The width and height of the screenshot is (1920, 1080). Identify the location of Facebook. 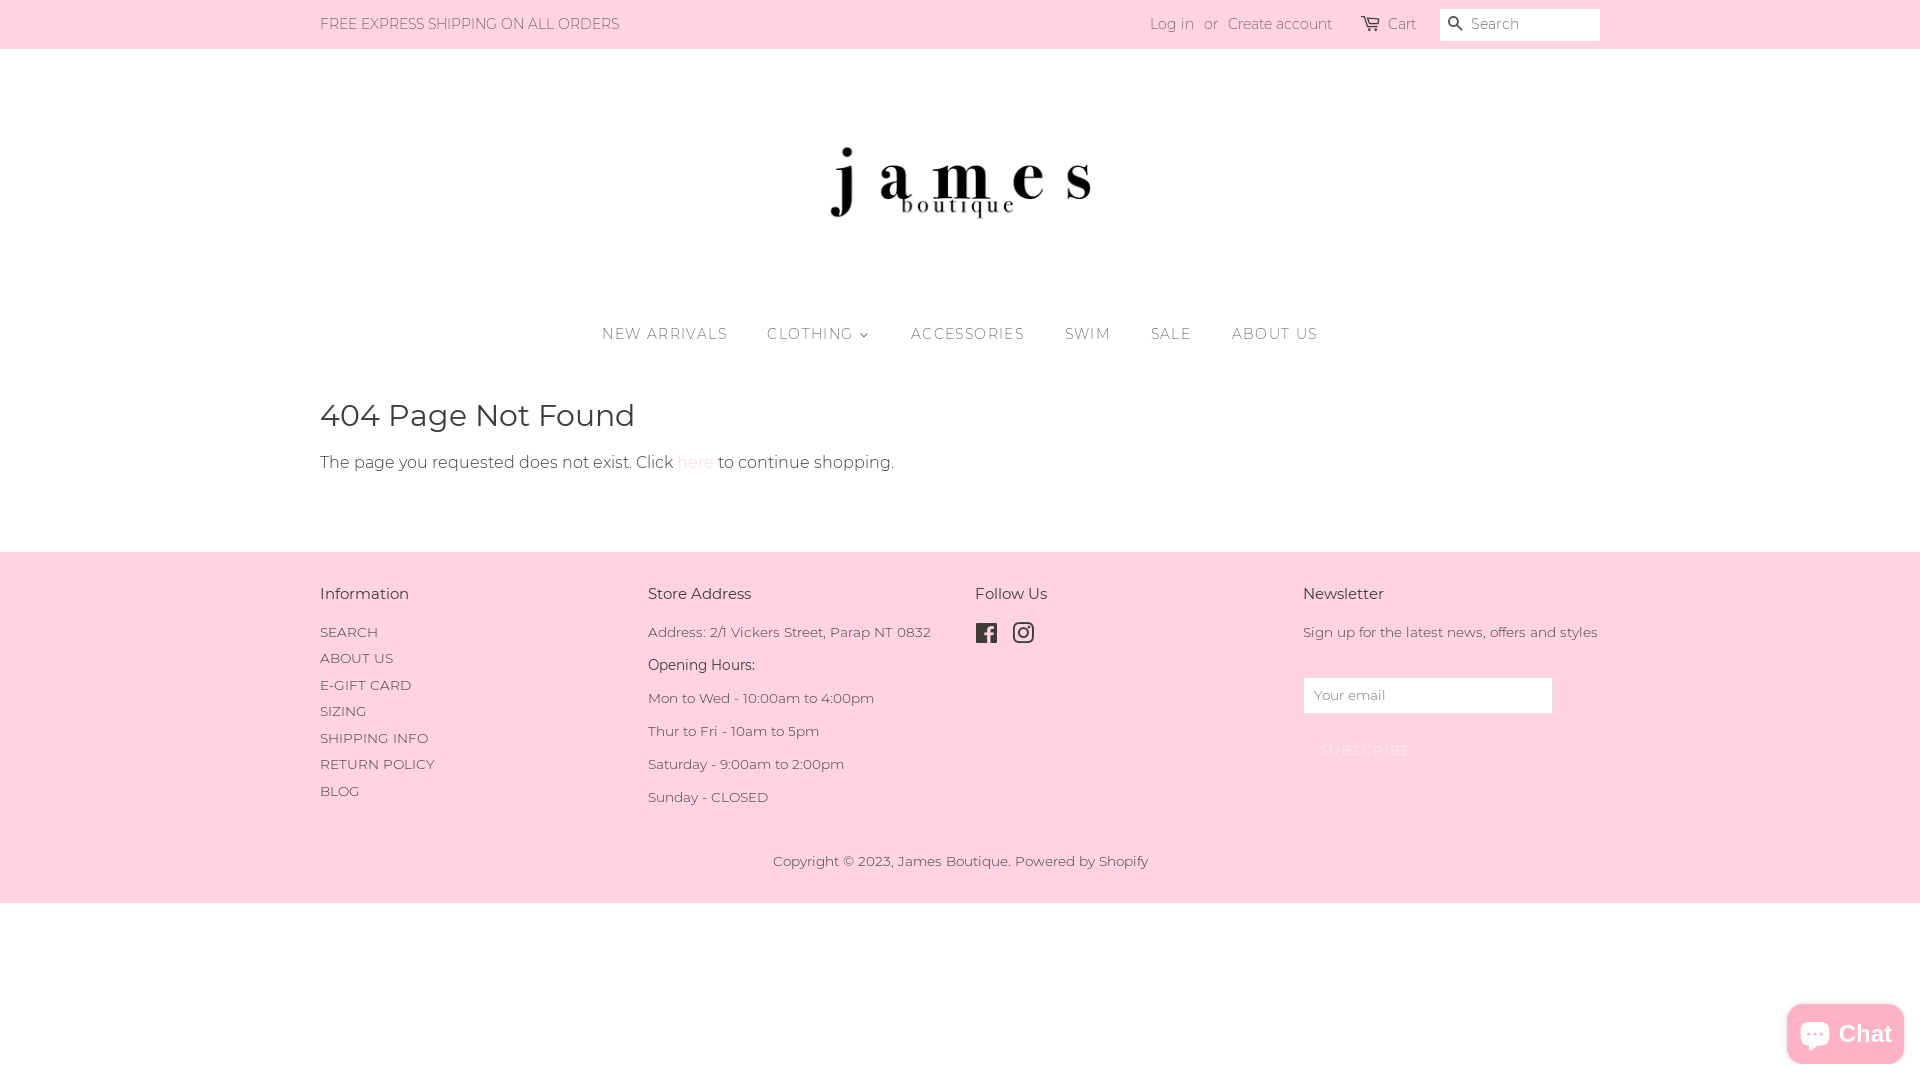
(986, 637).